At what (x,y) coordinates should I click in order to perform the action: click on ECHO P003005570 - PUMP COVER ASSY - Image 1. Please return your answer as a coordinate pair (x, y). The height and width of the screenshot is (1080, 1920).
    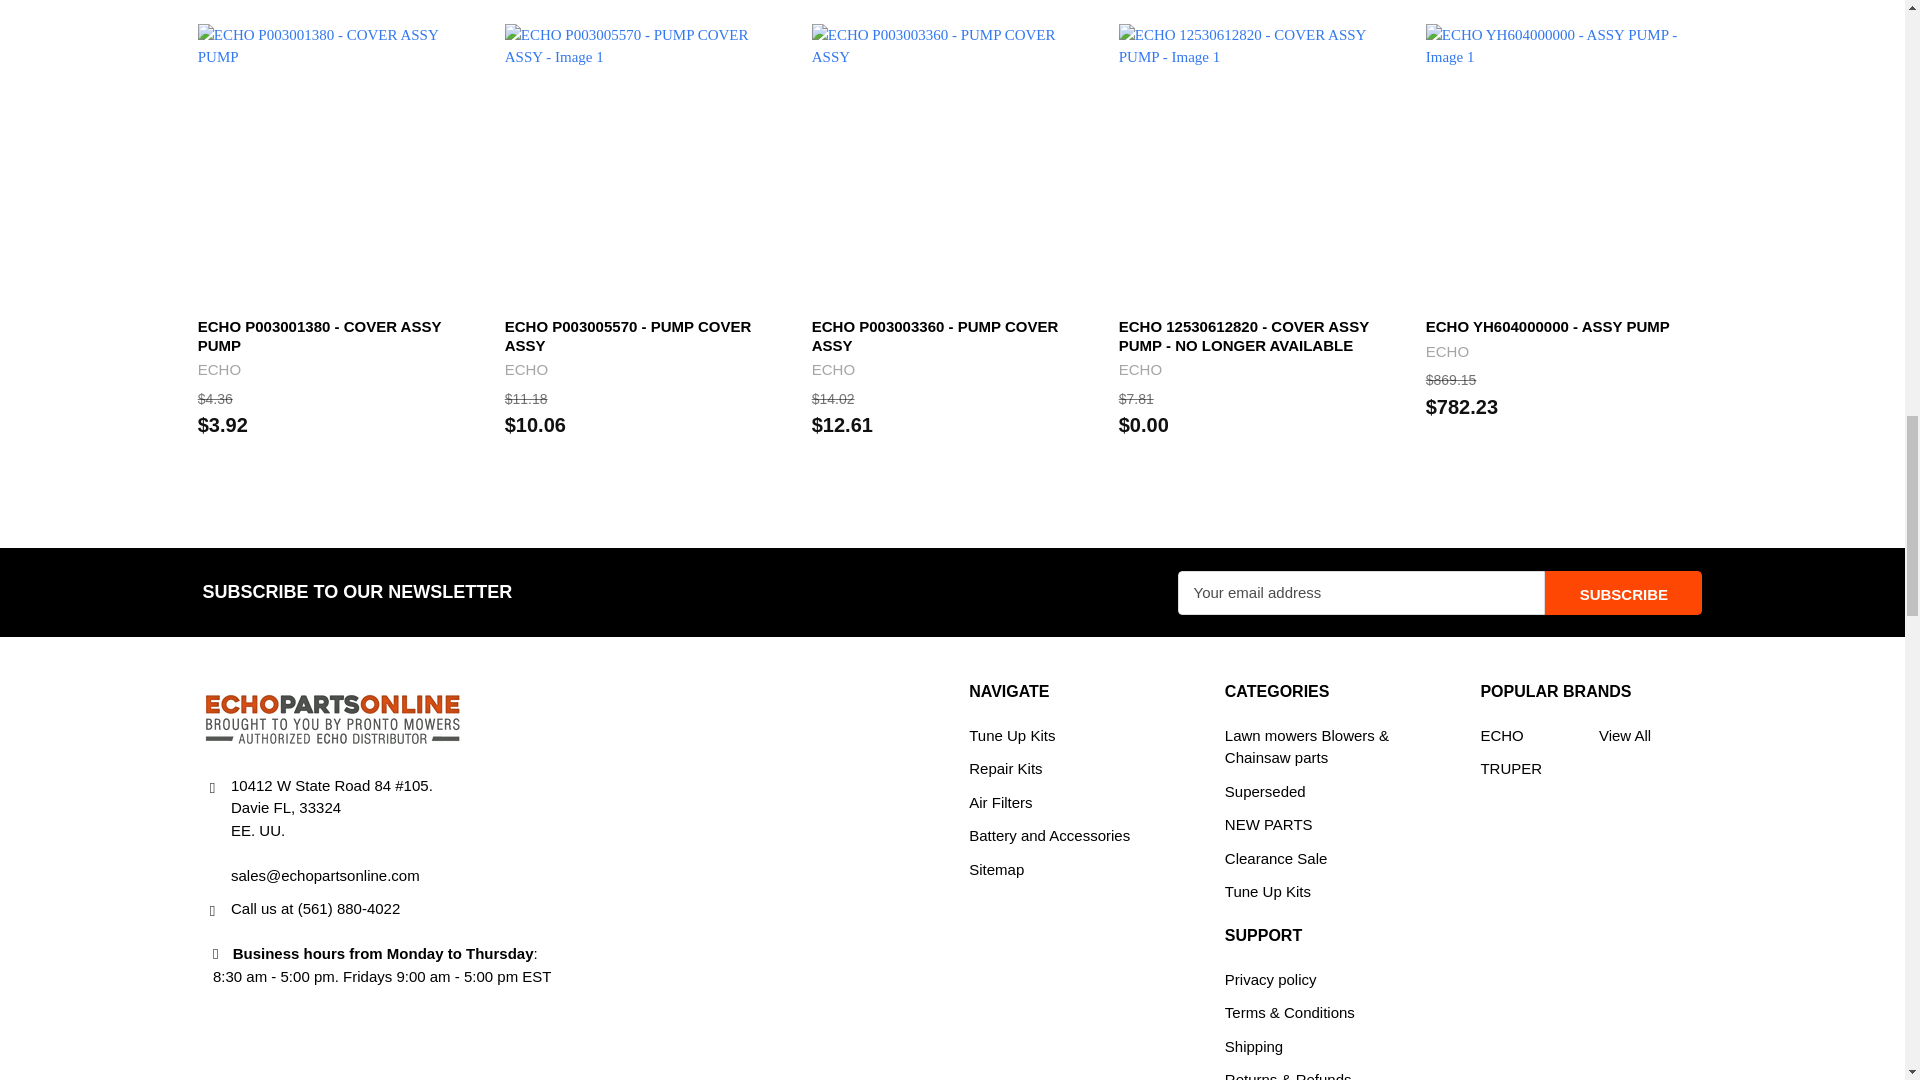
    Looking at the image, I should click on (646, 164).